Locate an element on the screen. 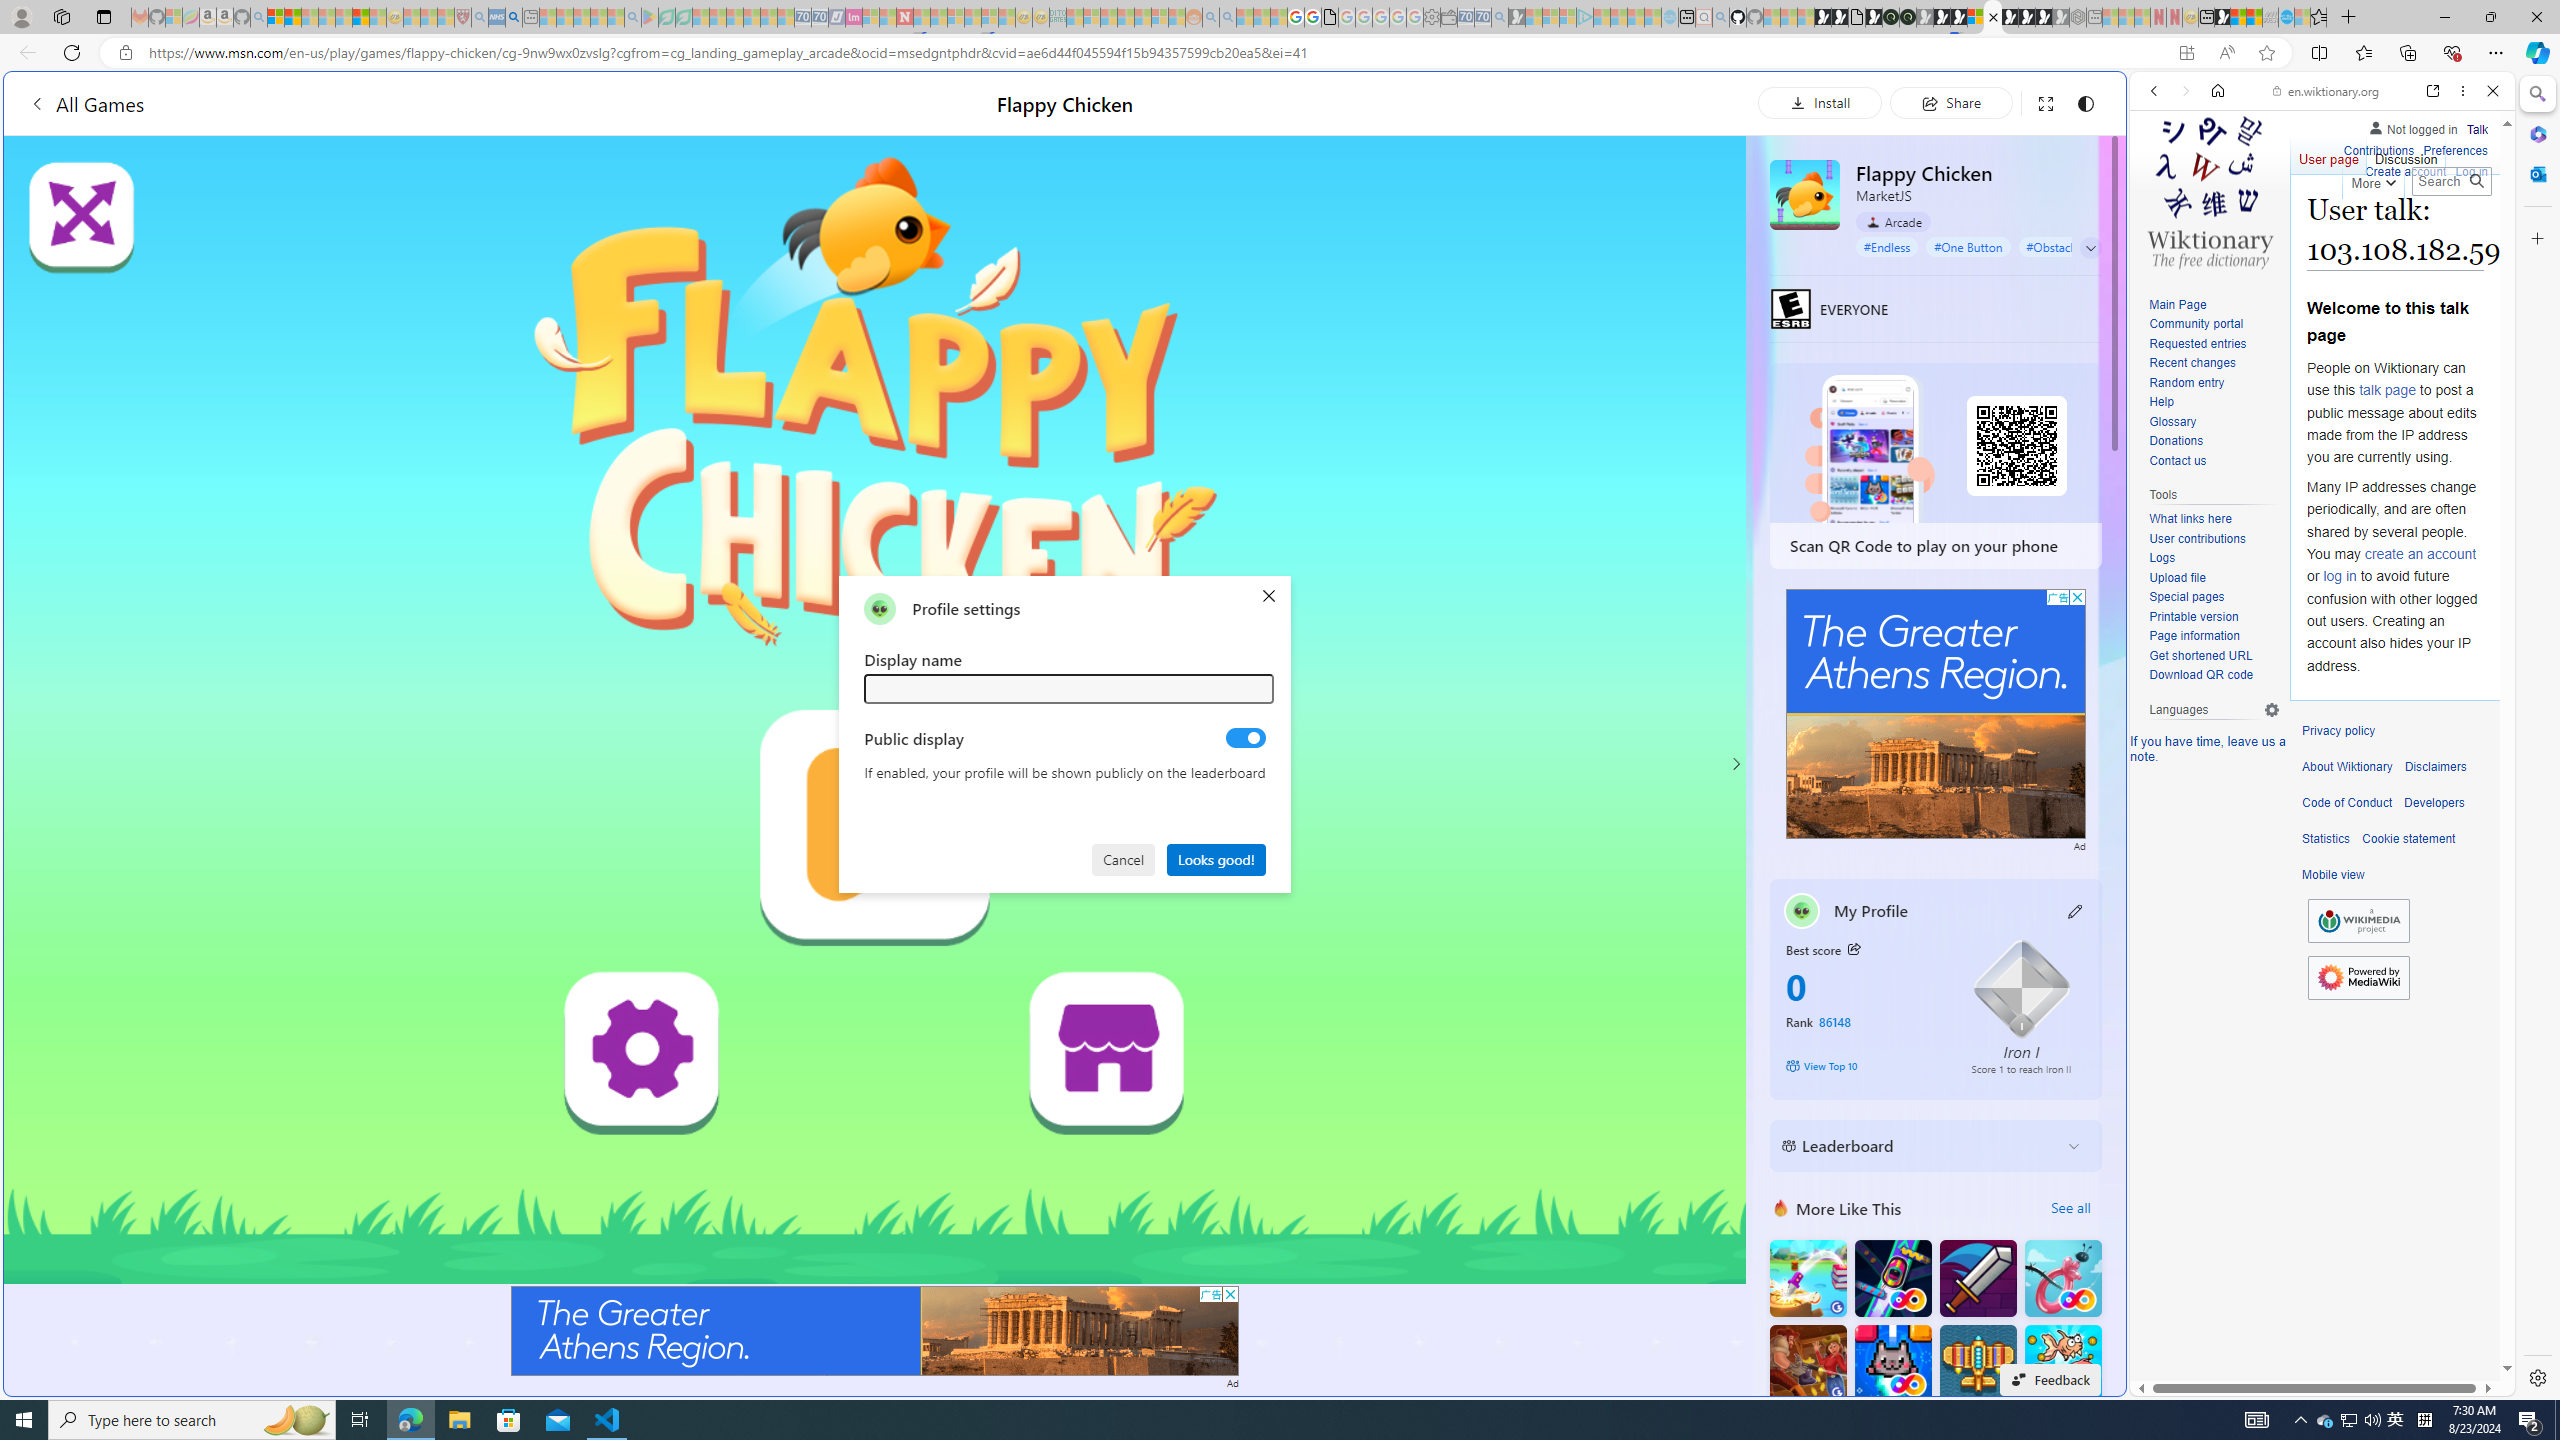 This screenshot has width=2560, height=1440. Atlantic Sky Hunter is located at coordinates (1977, 1362).